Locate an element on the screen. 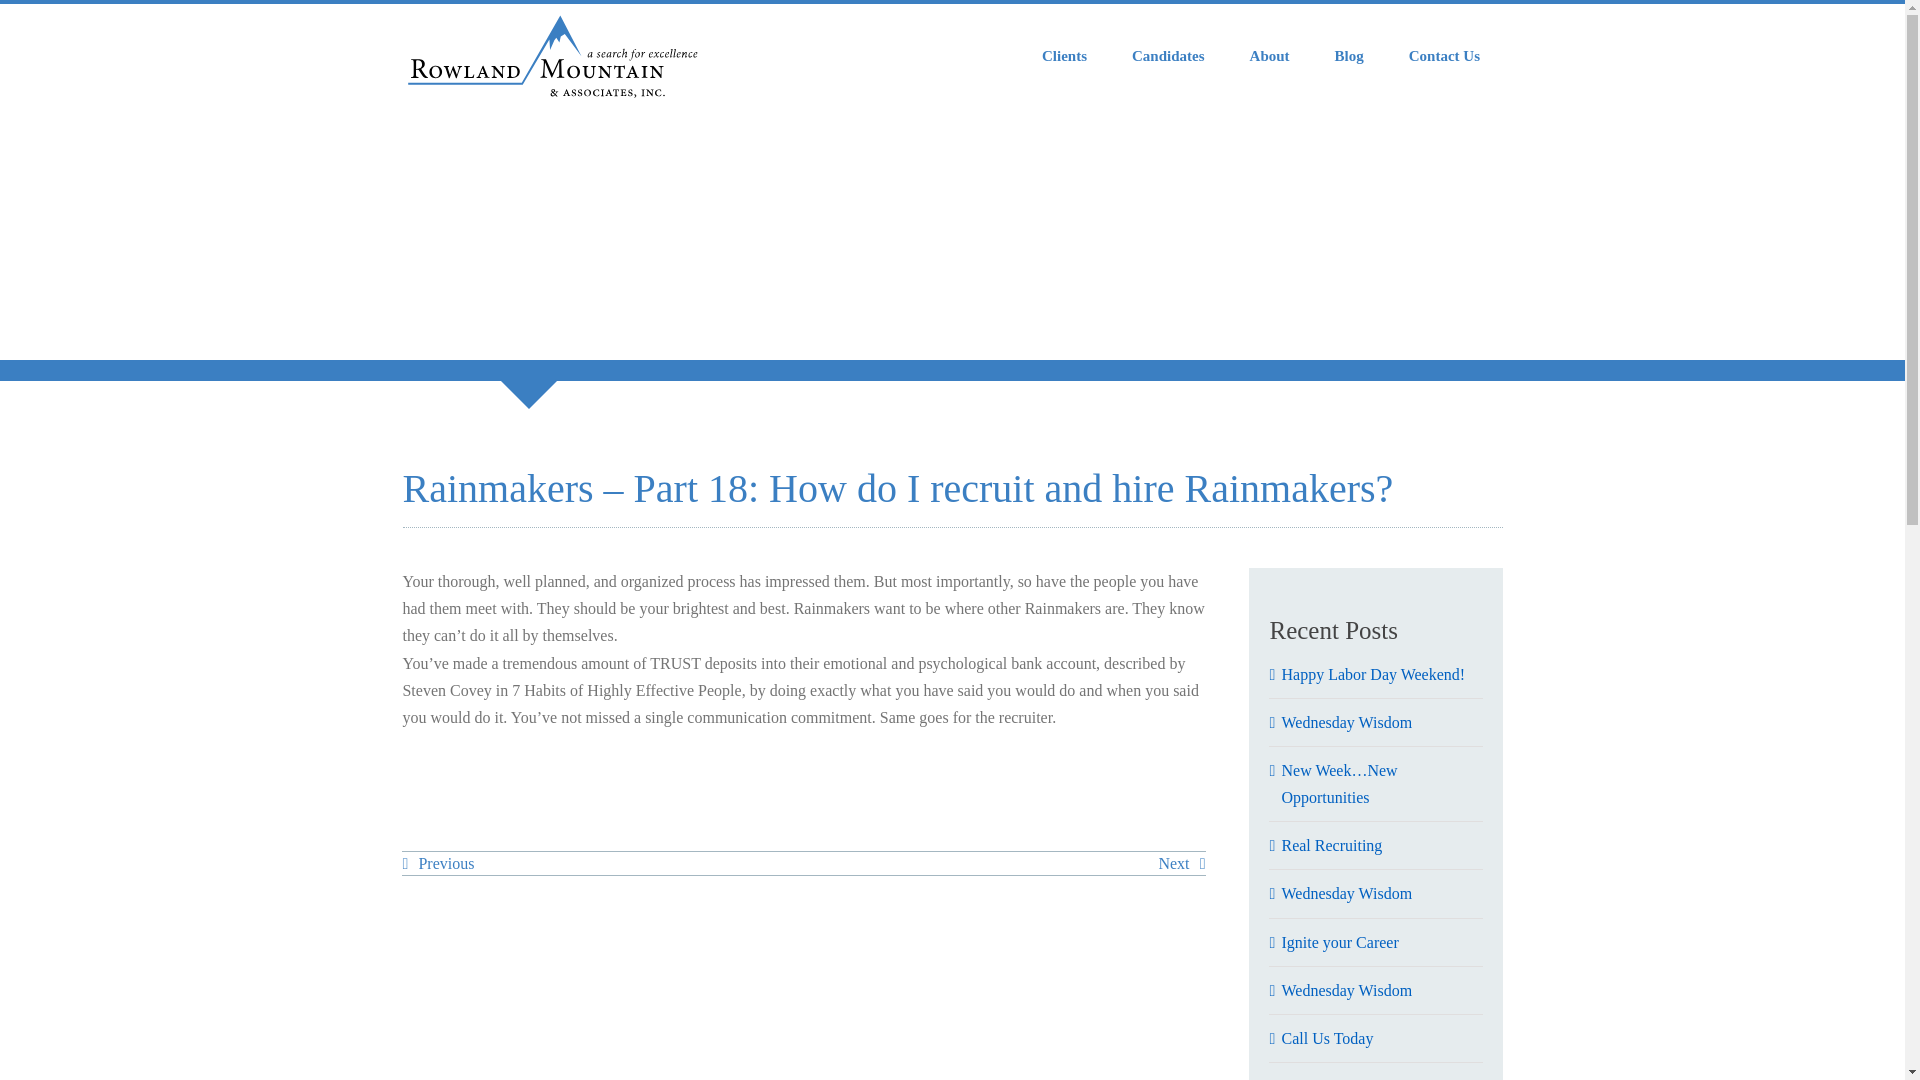  Contact Us is located at coordinates (1444, 56).